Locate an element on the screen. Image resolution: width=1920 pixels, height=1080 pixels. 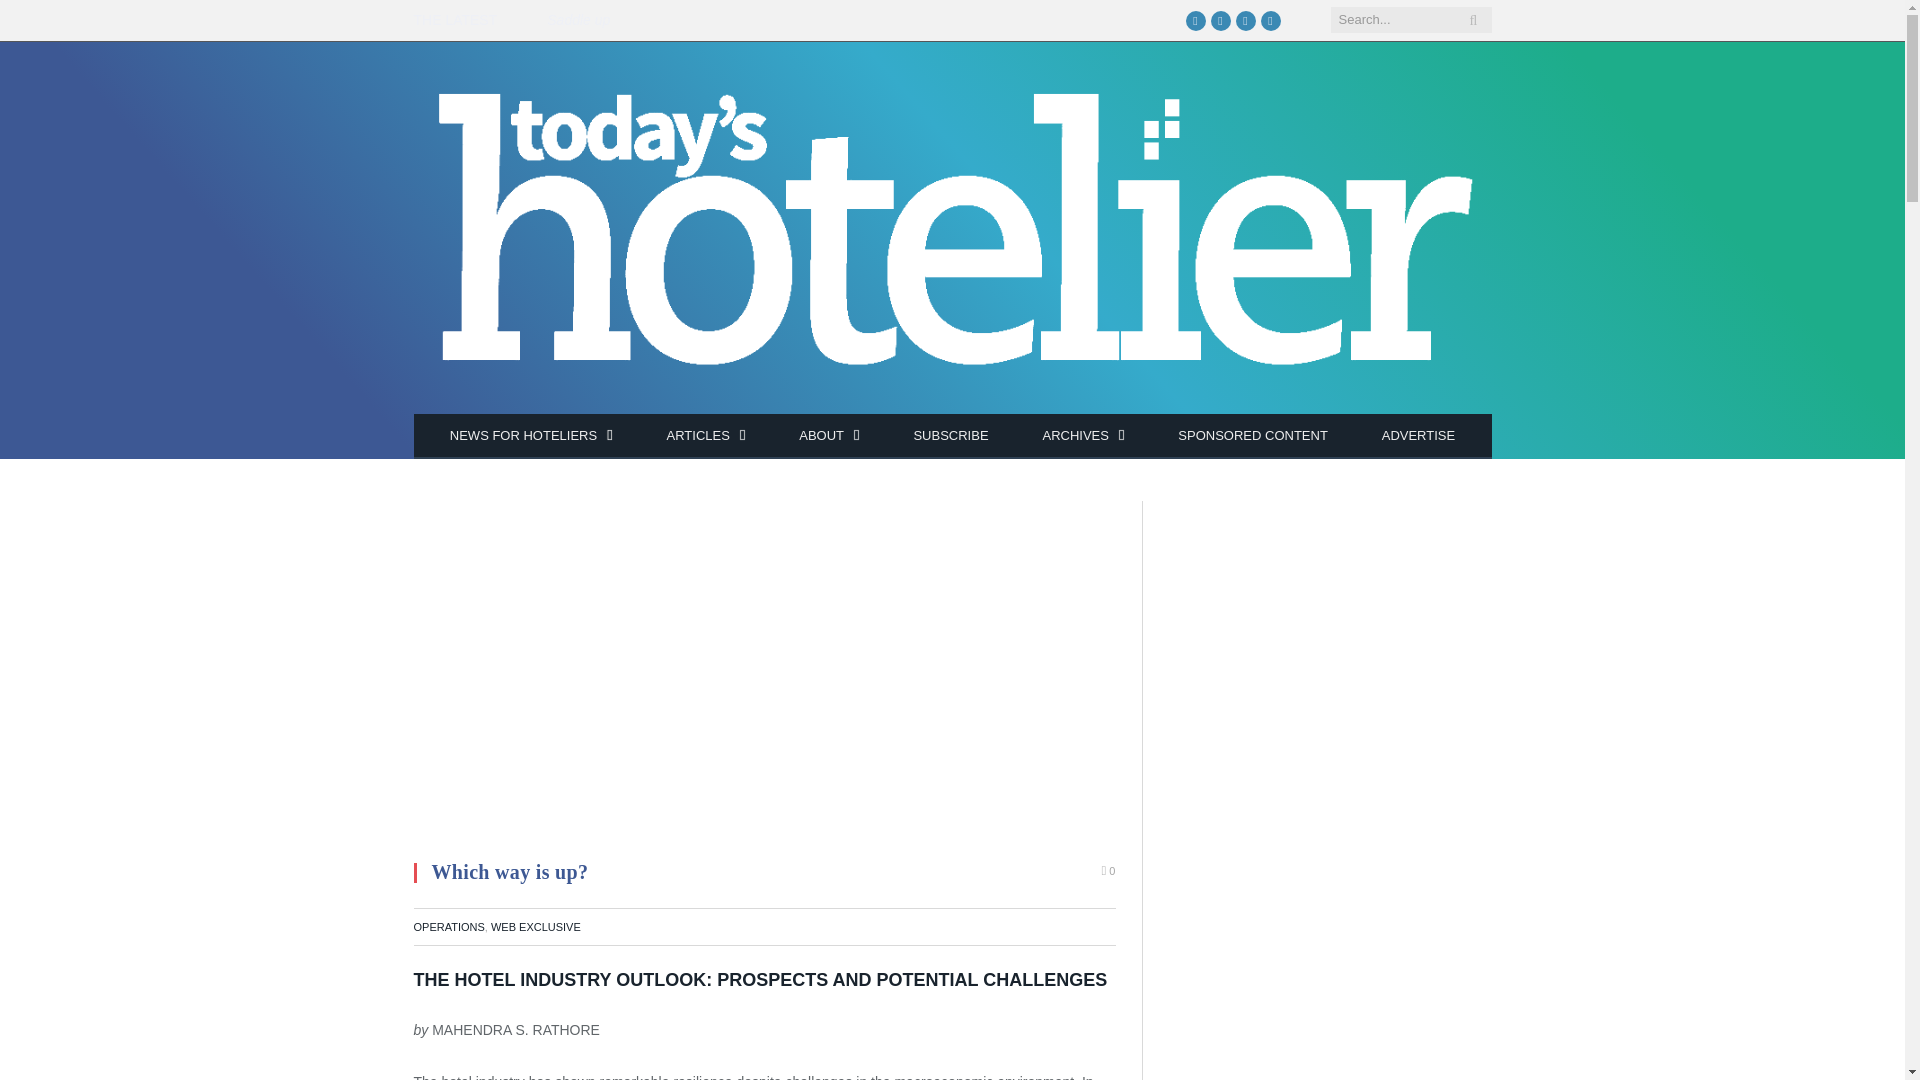
ARCHIVES is located at coordinates (1082, 436).